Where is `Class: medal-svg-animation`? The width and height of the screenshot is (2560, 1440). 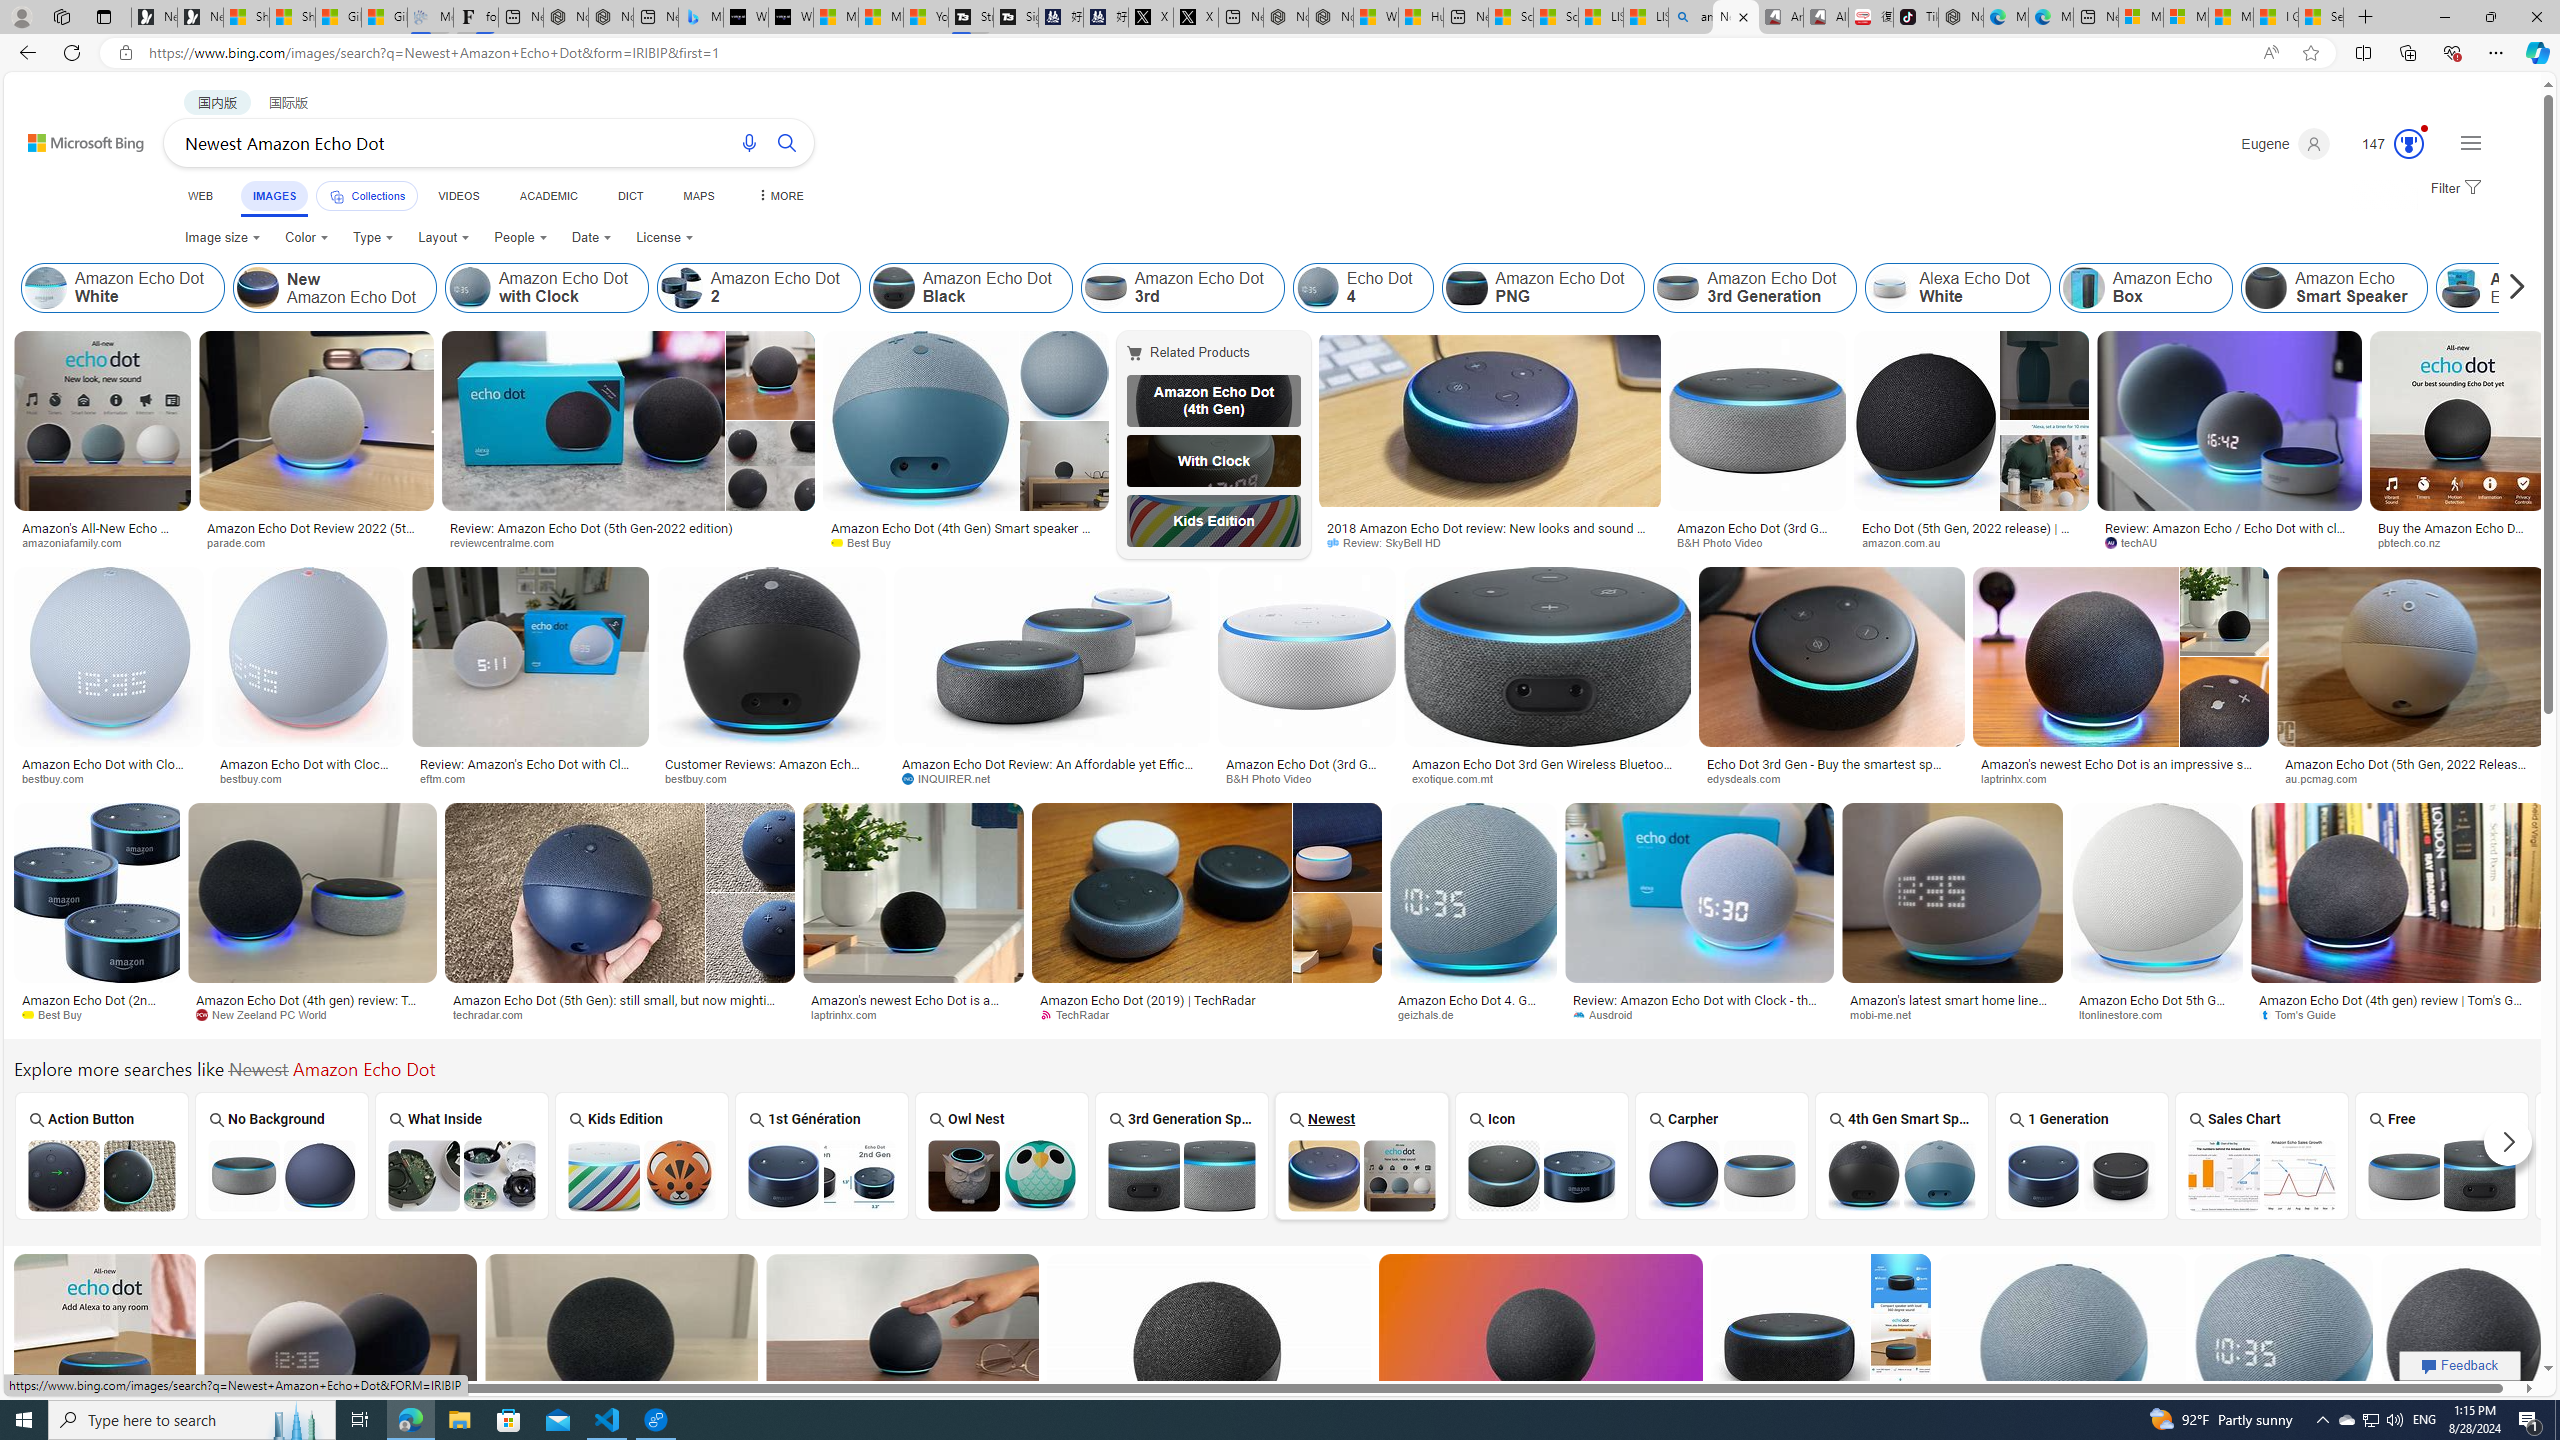 Class: medal-svg-animation is located at coordinates (2408, 144).